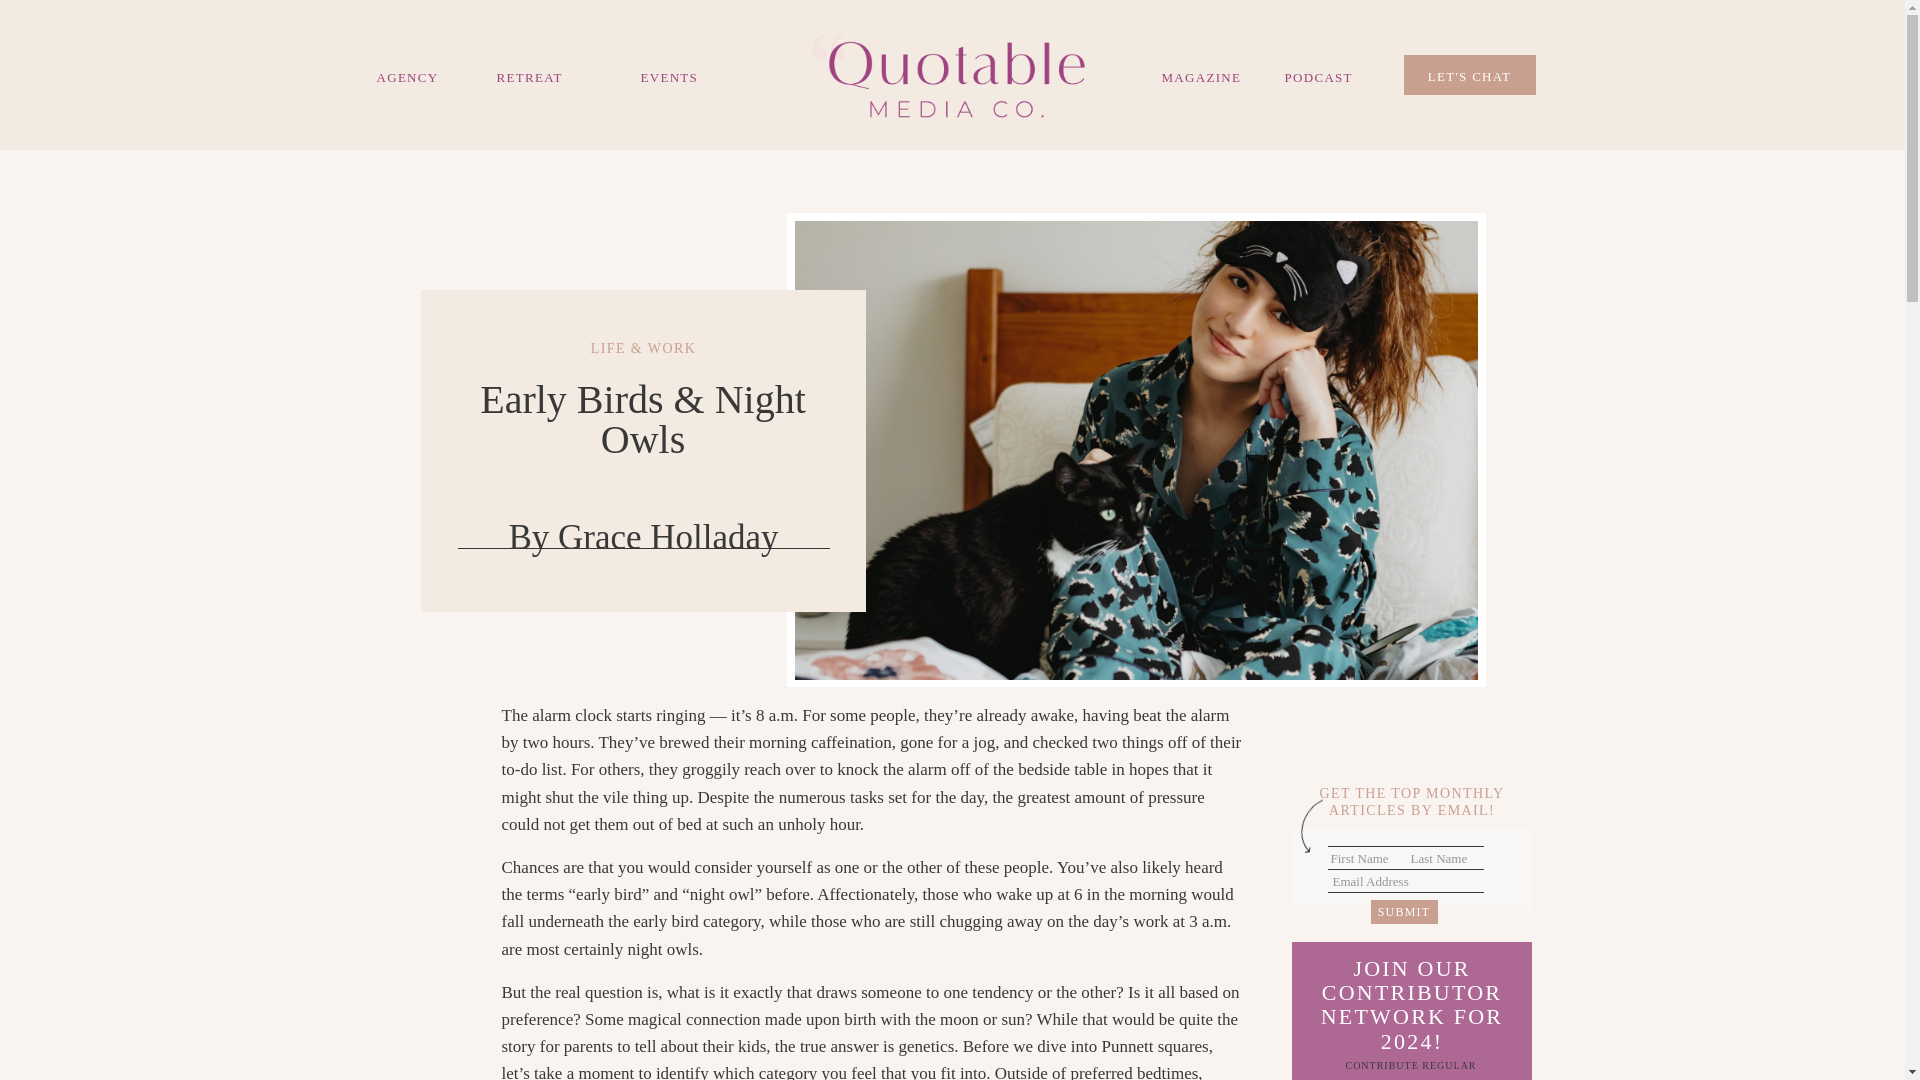  Describe the element at coordinates (540, 76) in the screenshot. I see `RETREAT` at that location.